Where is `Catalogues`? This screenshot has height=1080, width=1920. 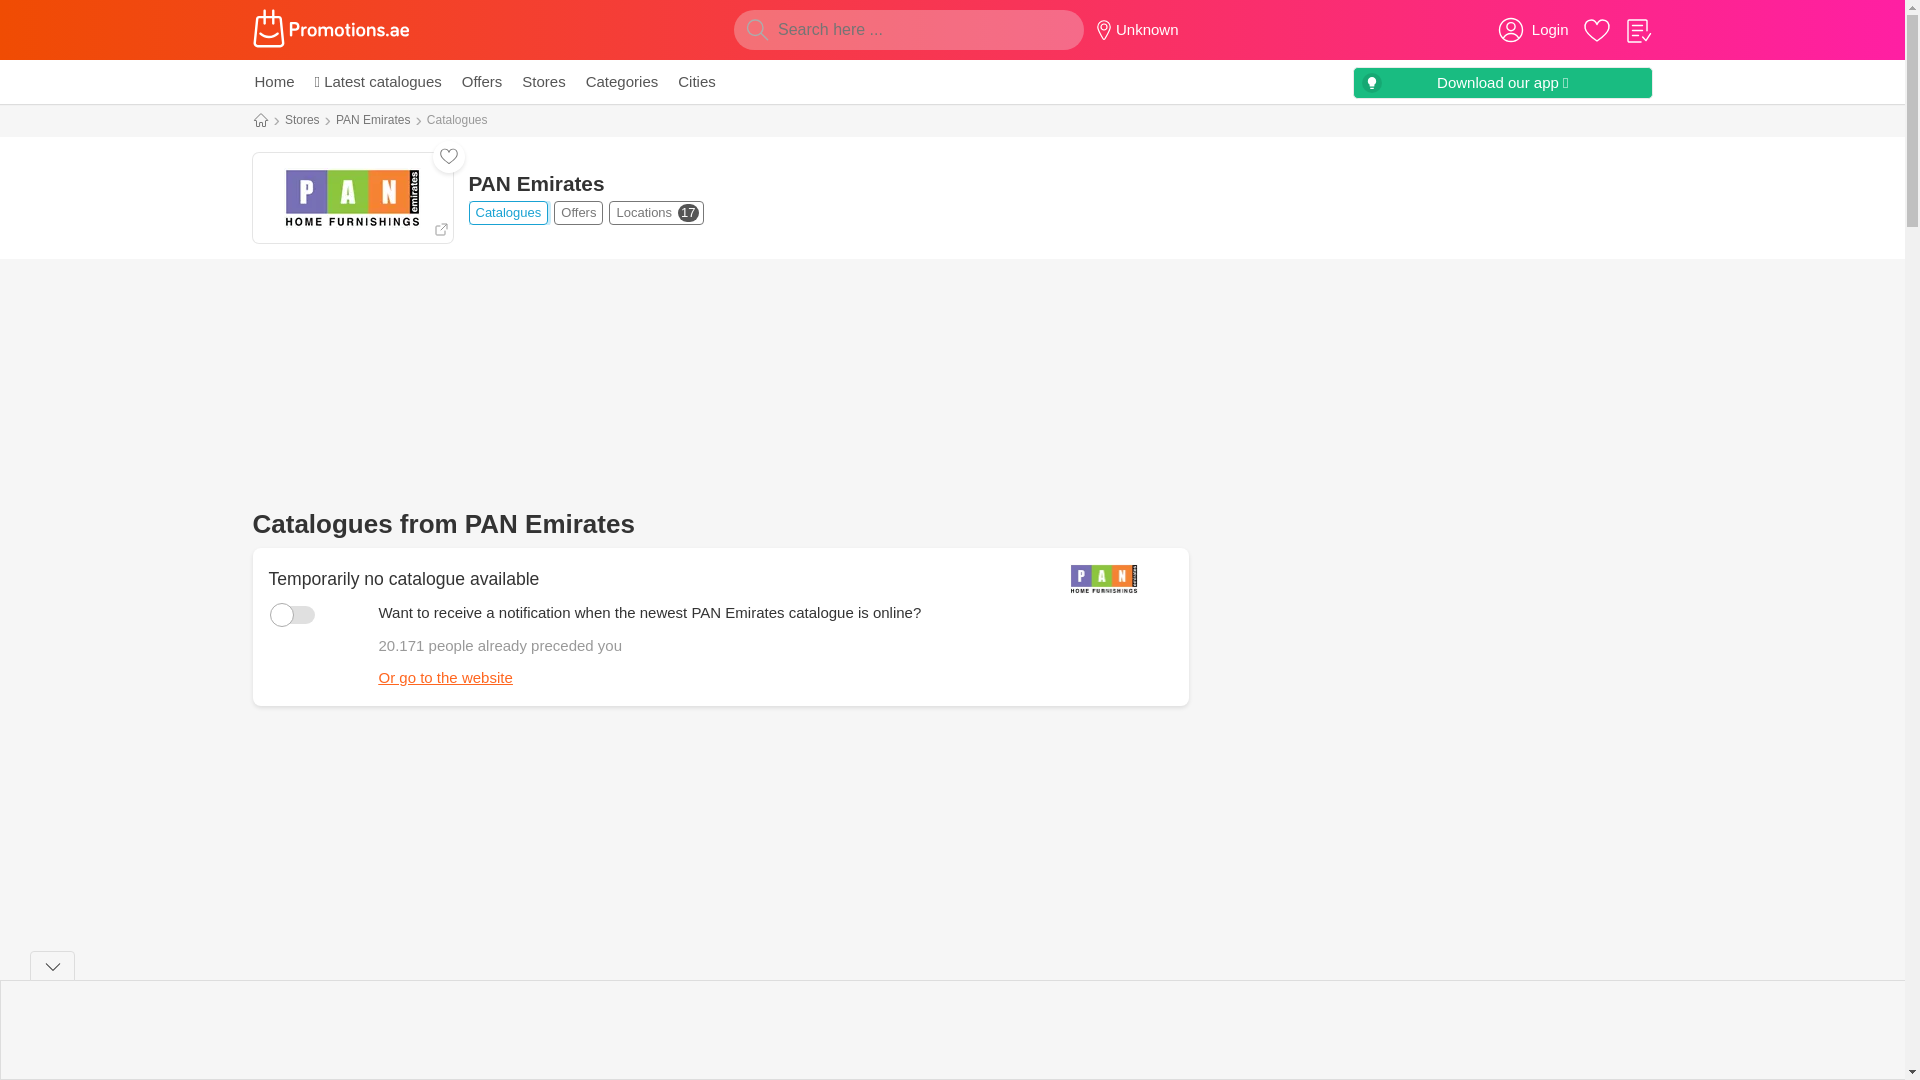
Catalogues is located at coordinates (360, 1054).